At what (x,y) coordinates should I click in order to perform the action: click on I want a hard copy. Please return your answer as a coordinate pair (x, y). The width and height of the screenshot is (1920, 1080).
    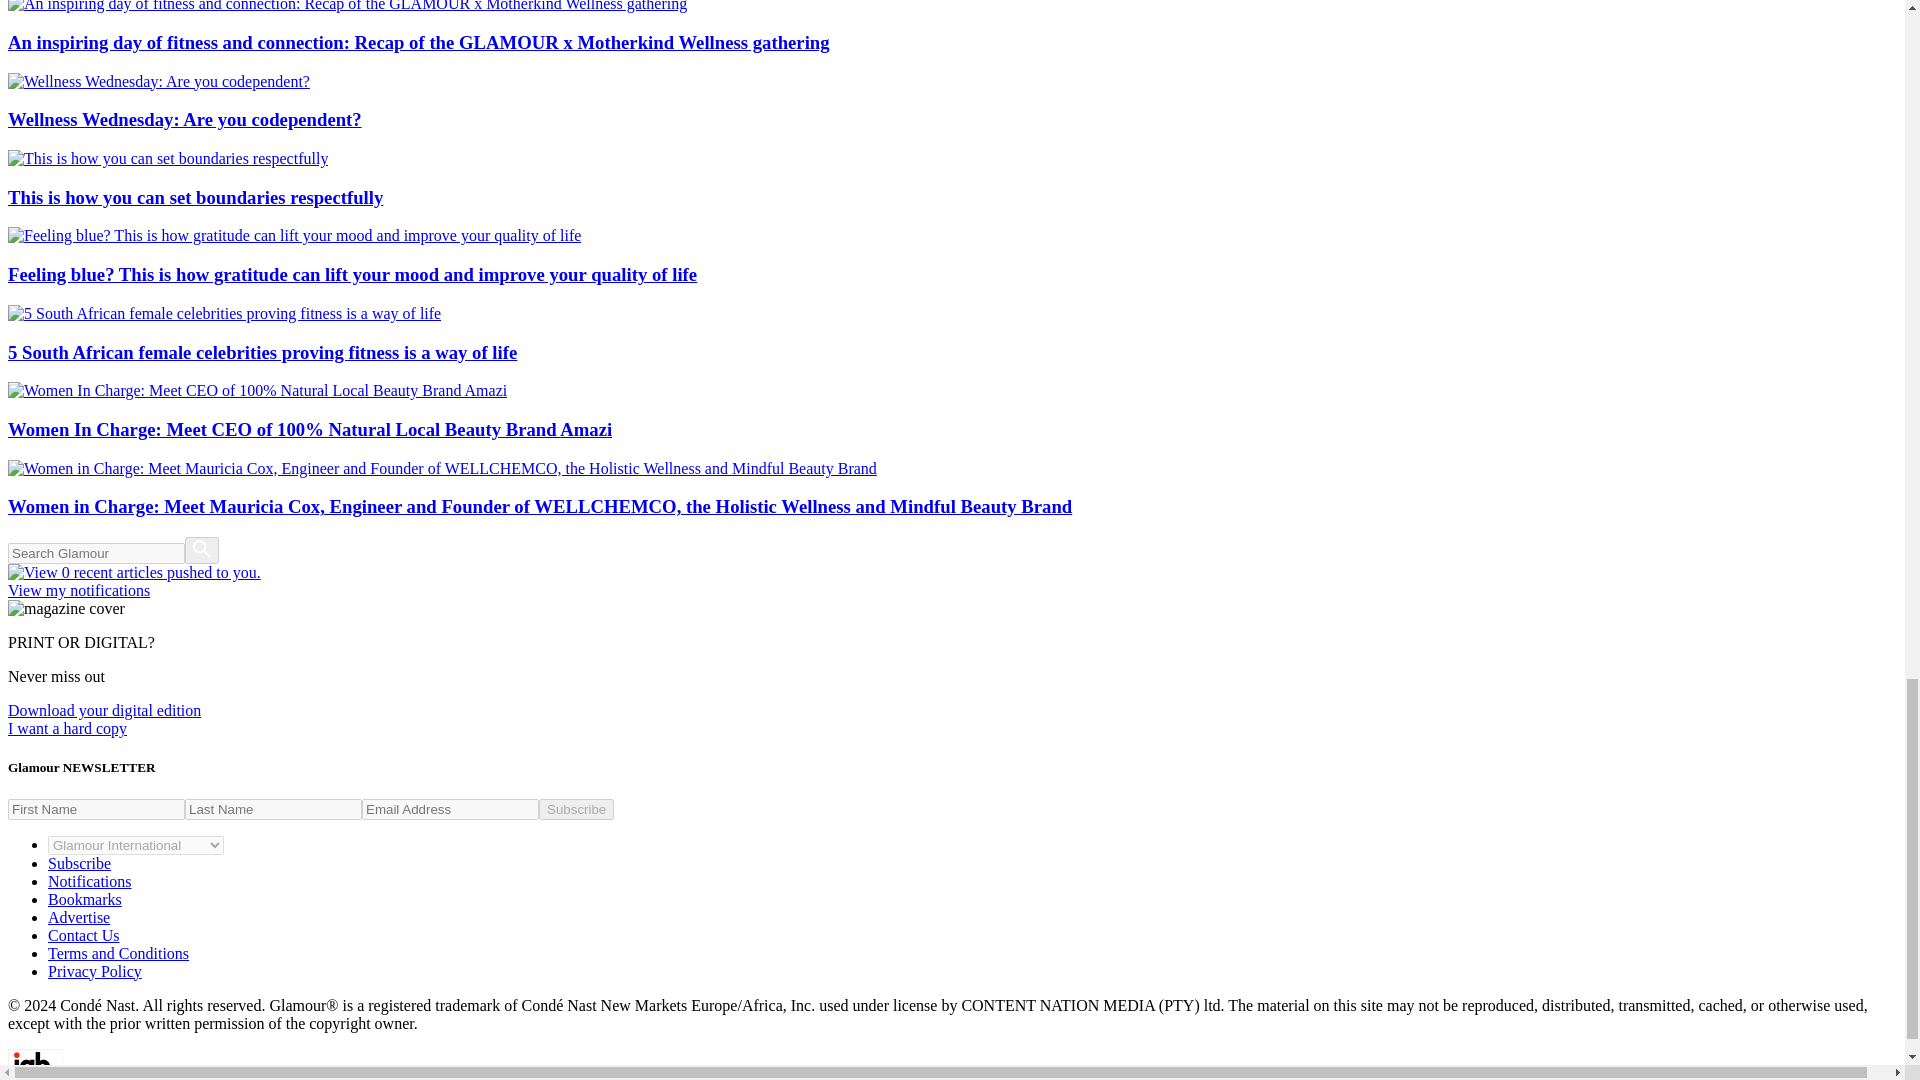
    Looking at the image, I should click on (66, 728).